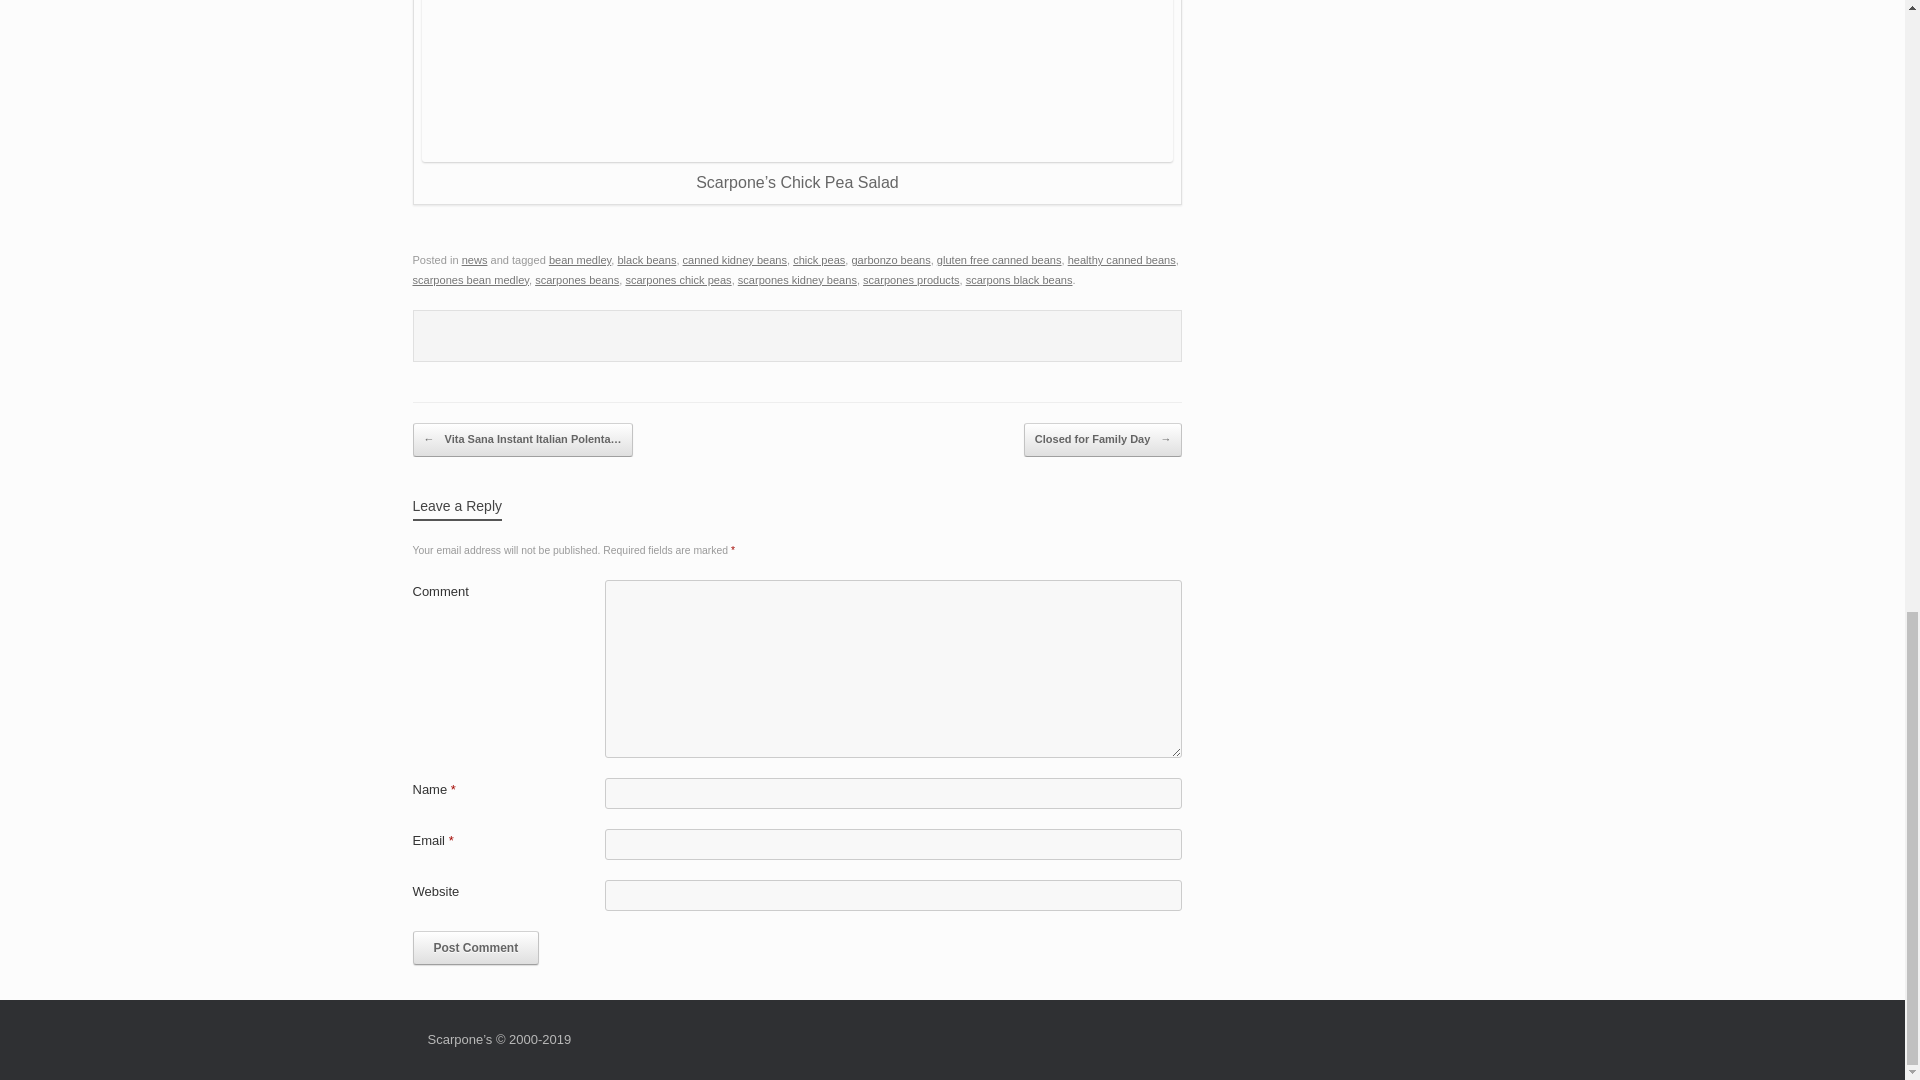  I want to click on scarpones chick peas, so click(678, 280).